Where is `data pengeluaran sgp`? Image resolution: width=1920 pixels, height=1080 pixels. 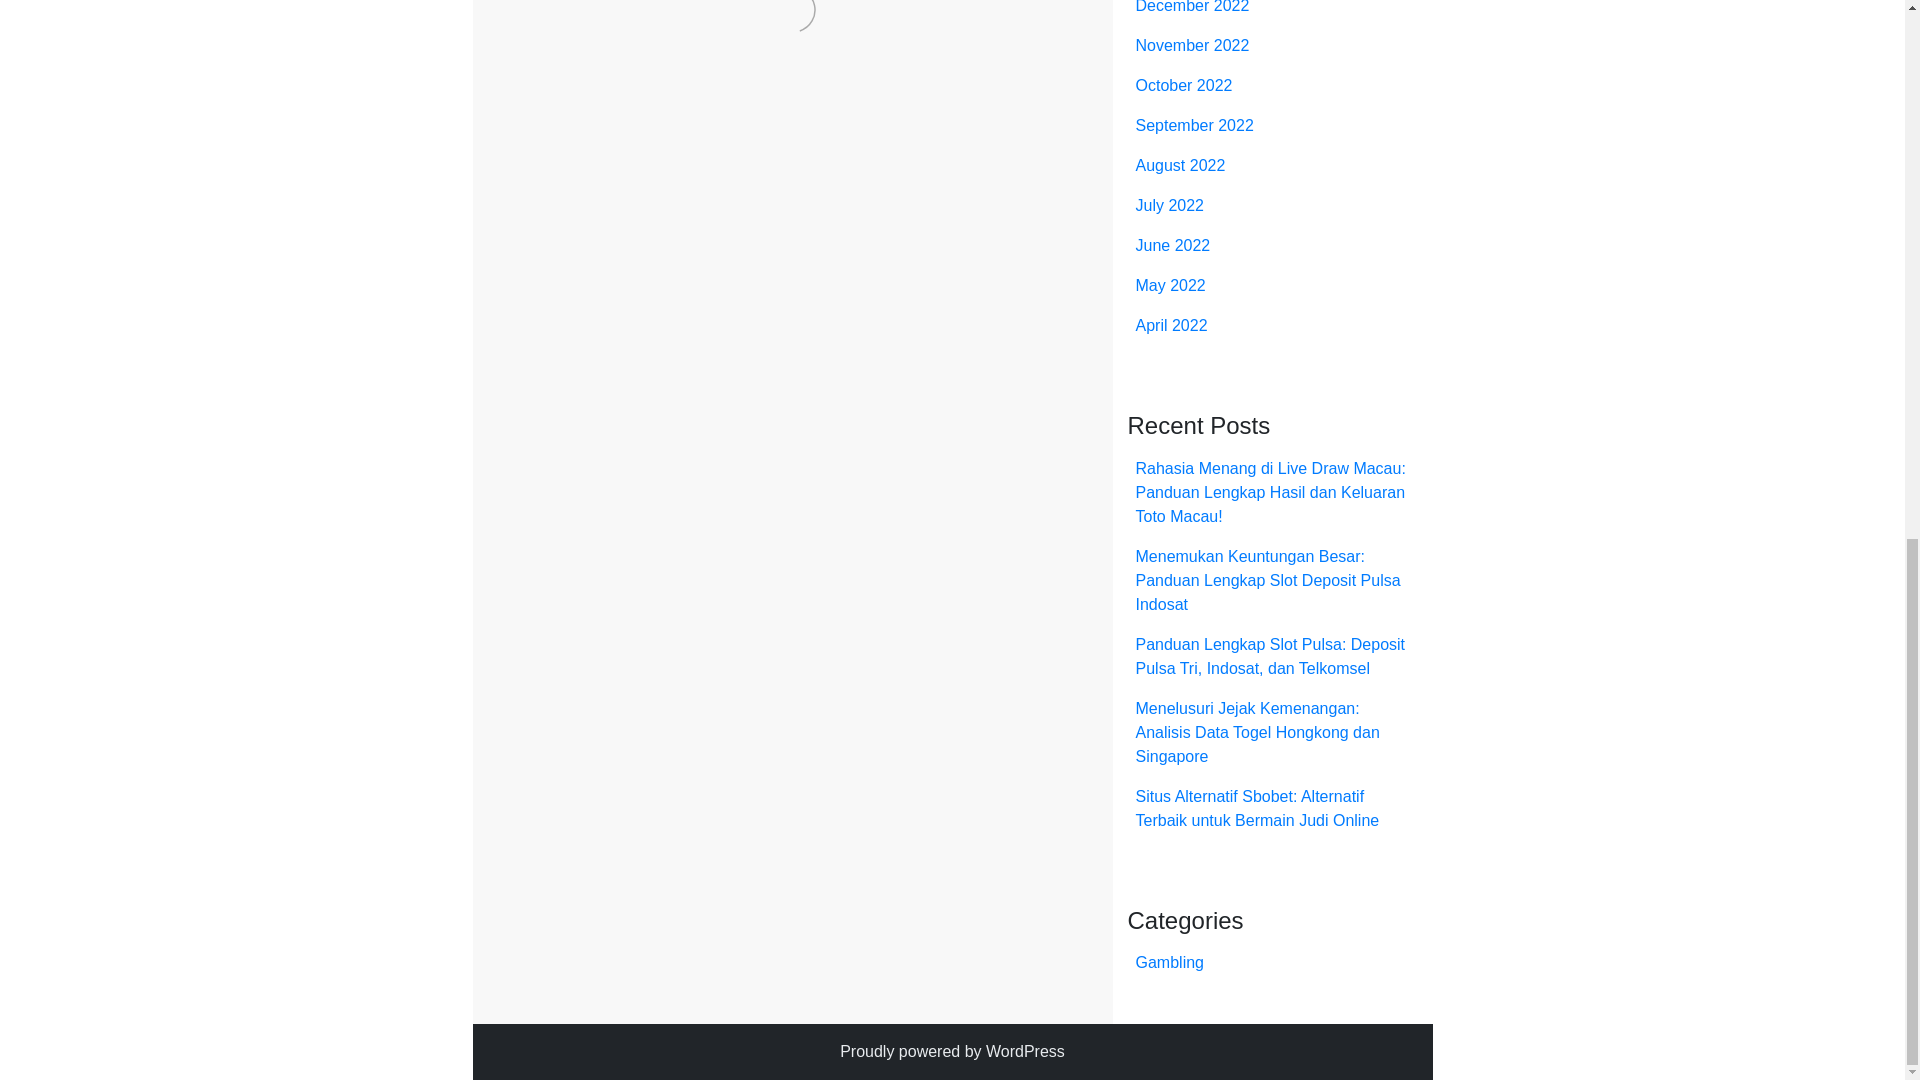
data pengeluaran sgp is located at coordinates (758, 446).